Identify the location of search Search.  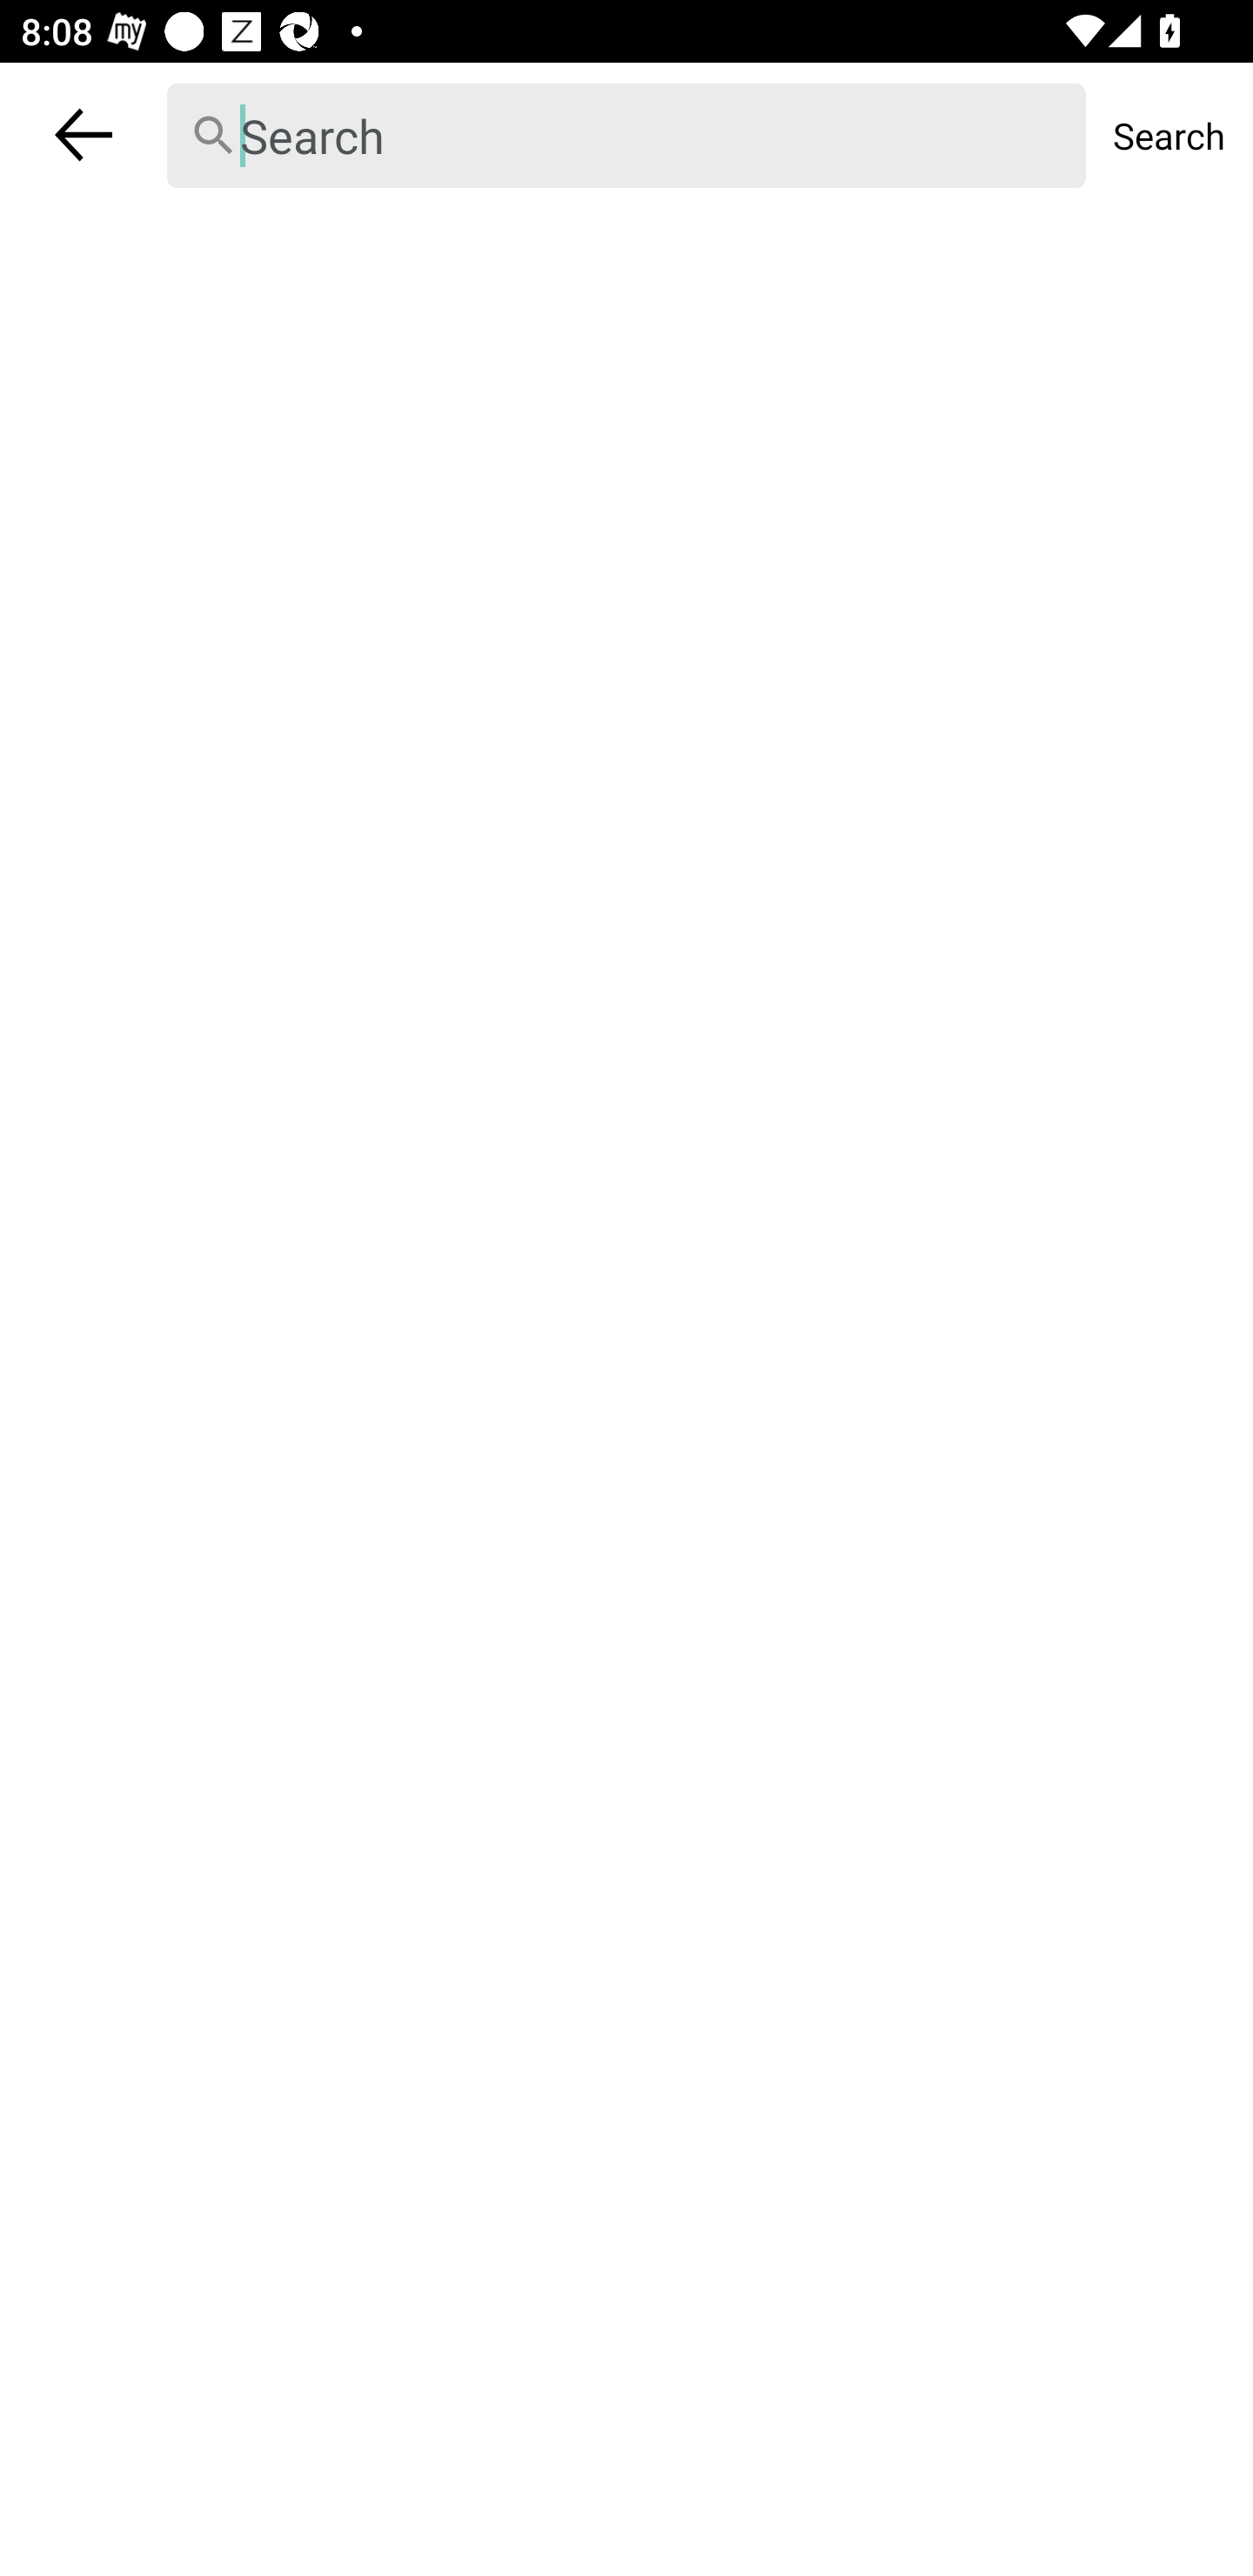
(626, 135).